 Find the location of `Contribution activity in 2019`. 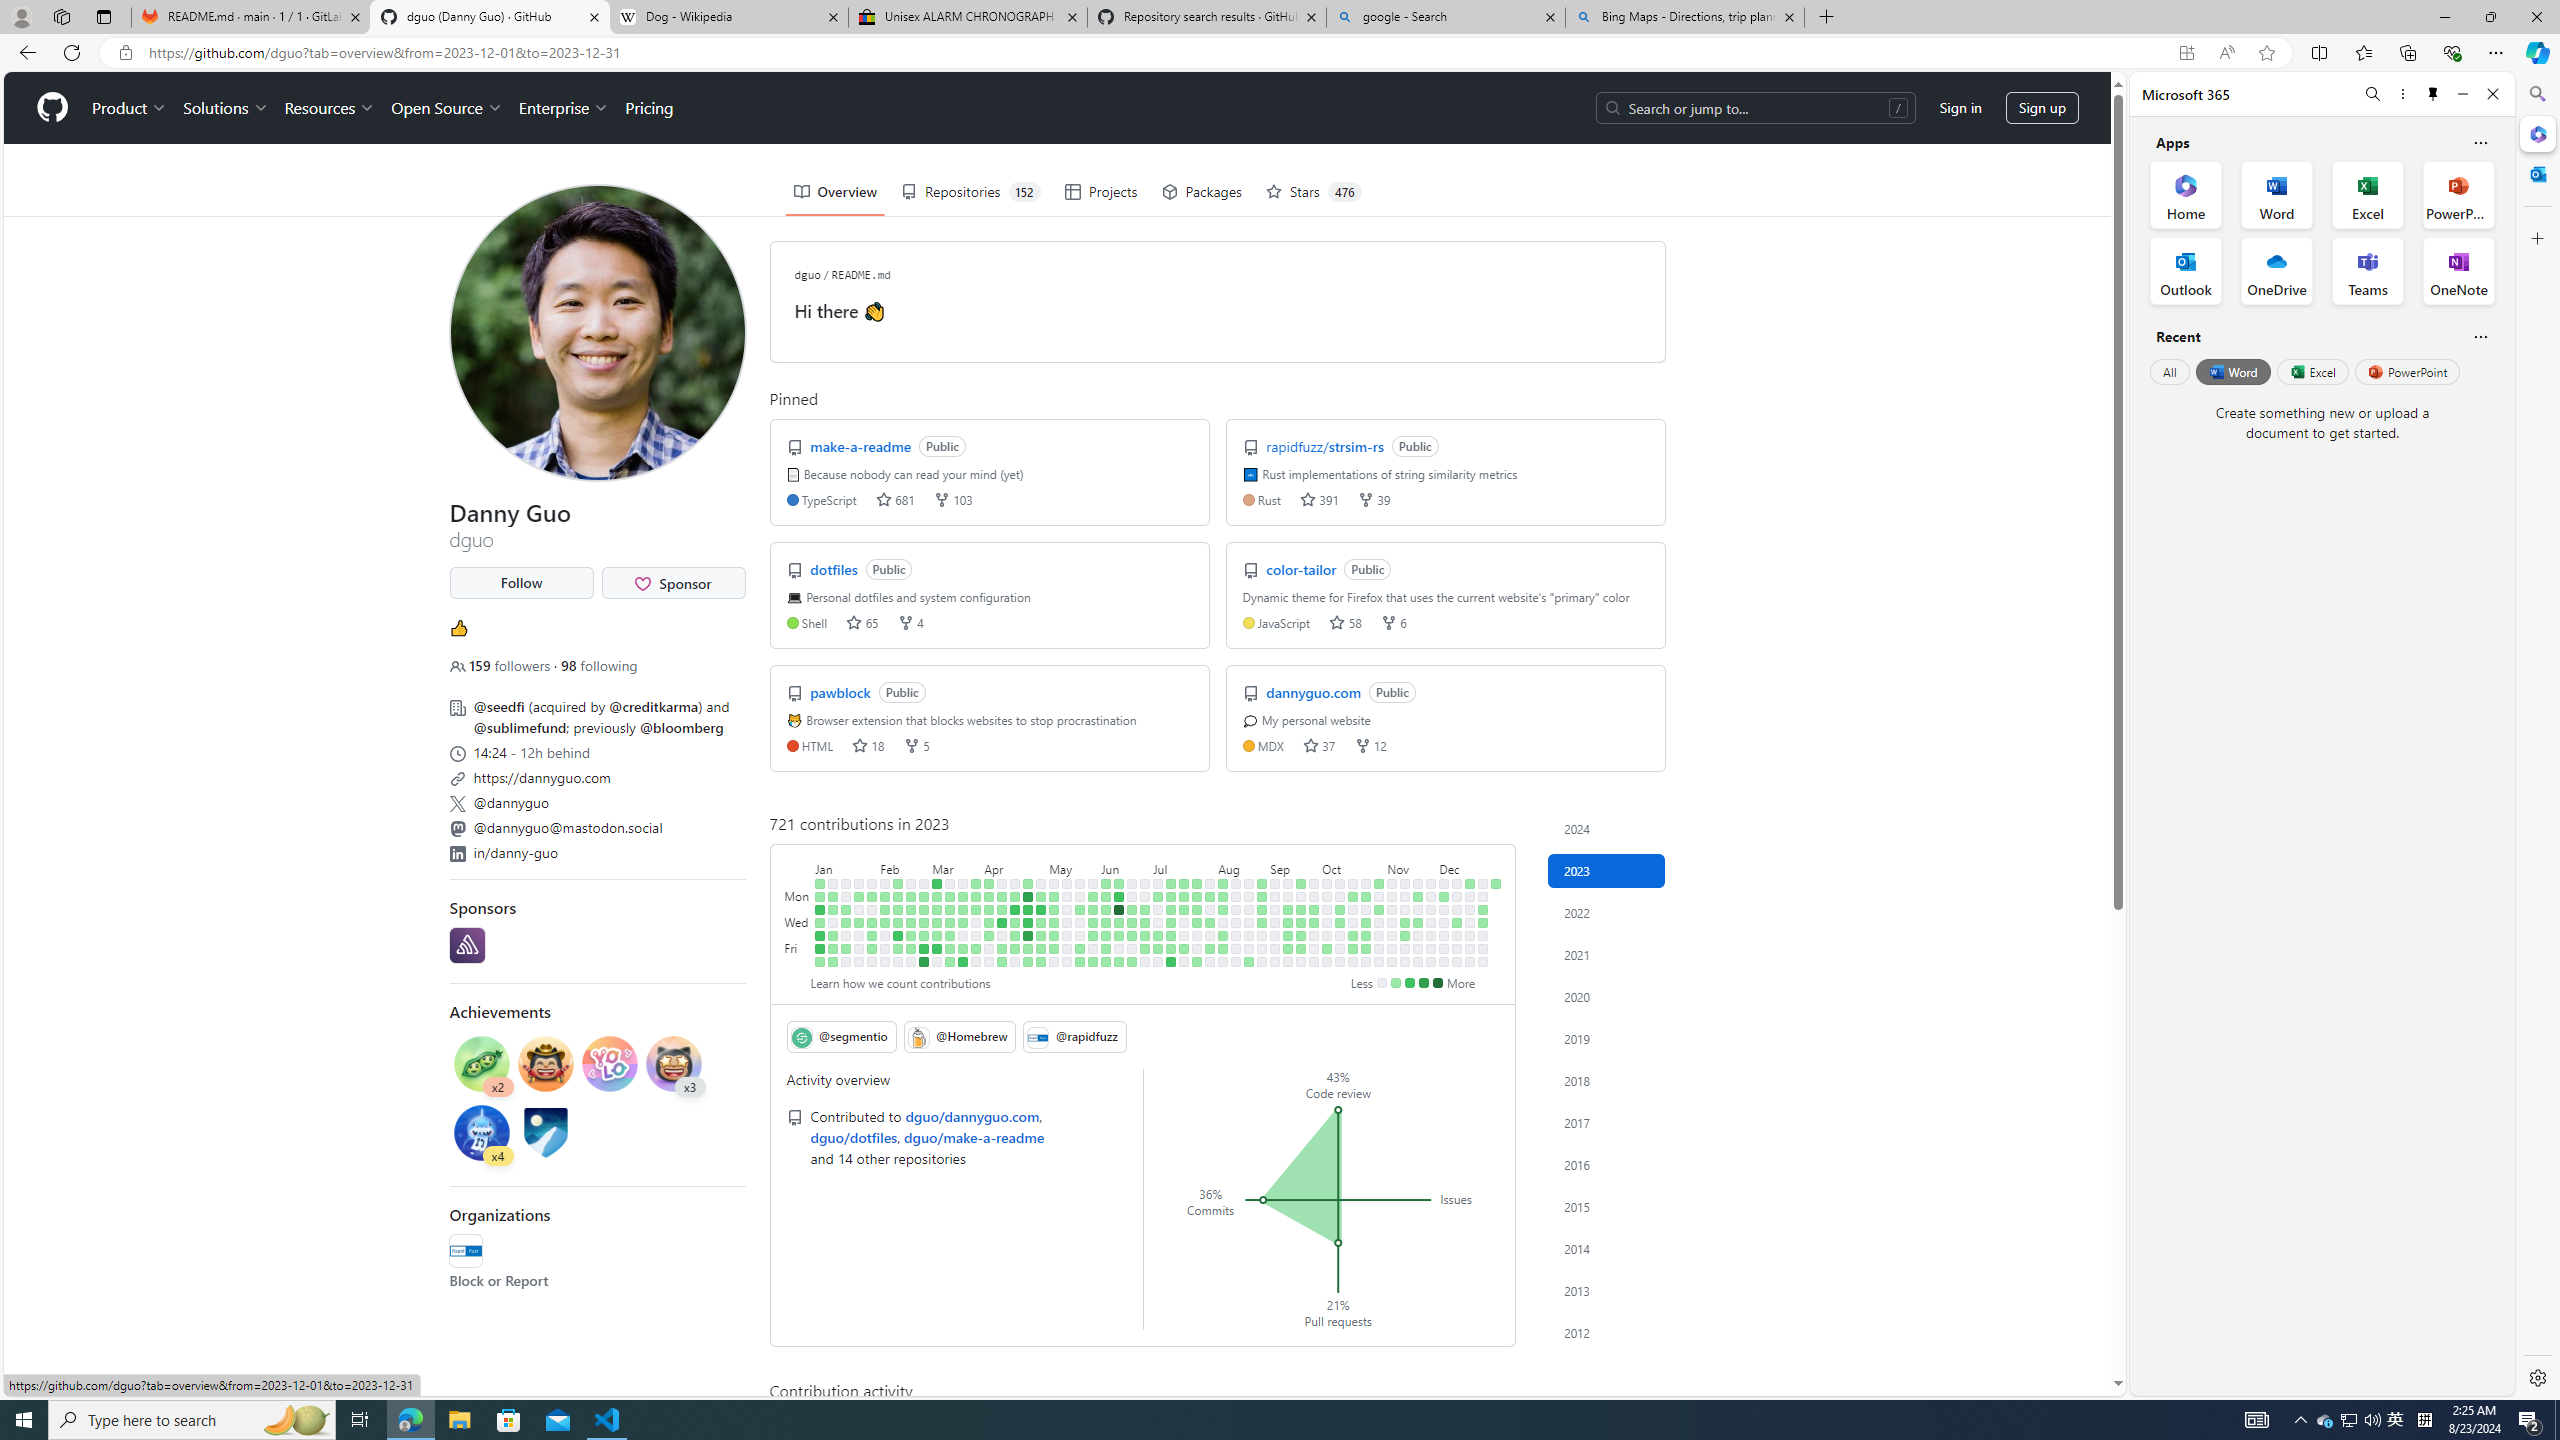

Contribution activity in 2019 is located at coordinates (1607, 1038).